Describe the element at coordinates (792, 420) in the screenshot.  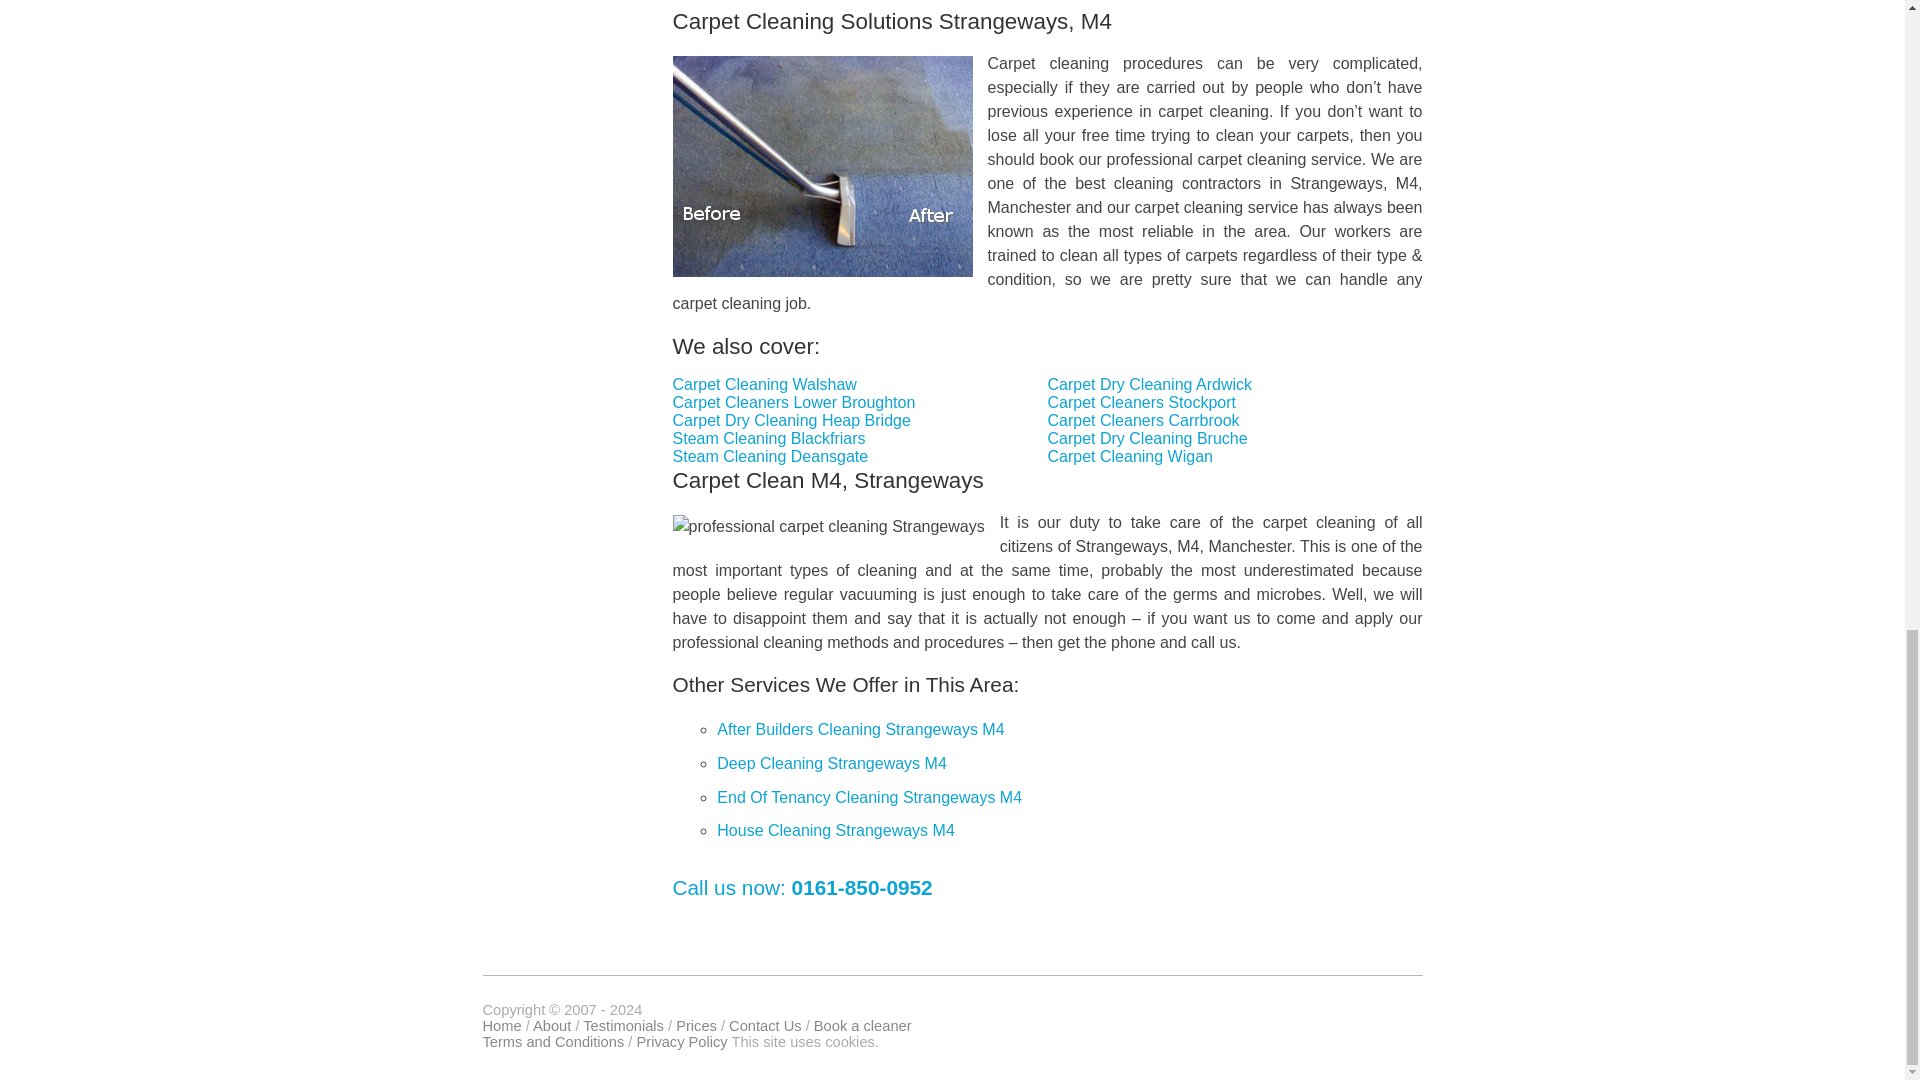
I see `BL9 Carpet Dry Cleaning Heap Bridge` at that location.